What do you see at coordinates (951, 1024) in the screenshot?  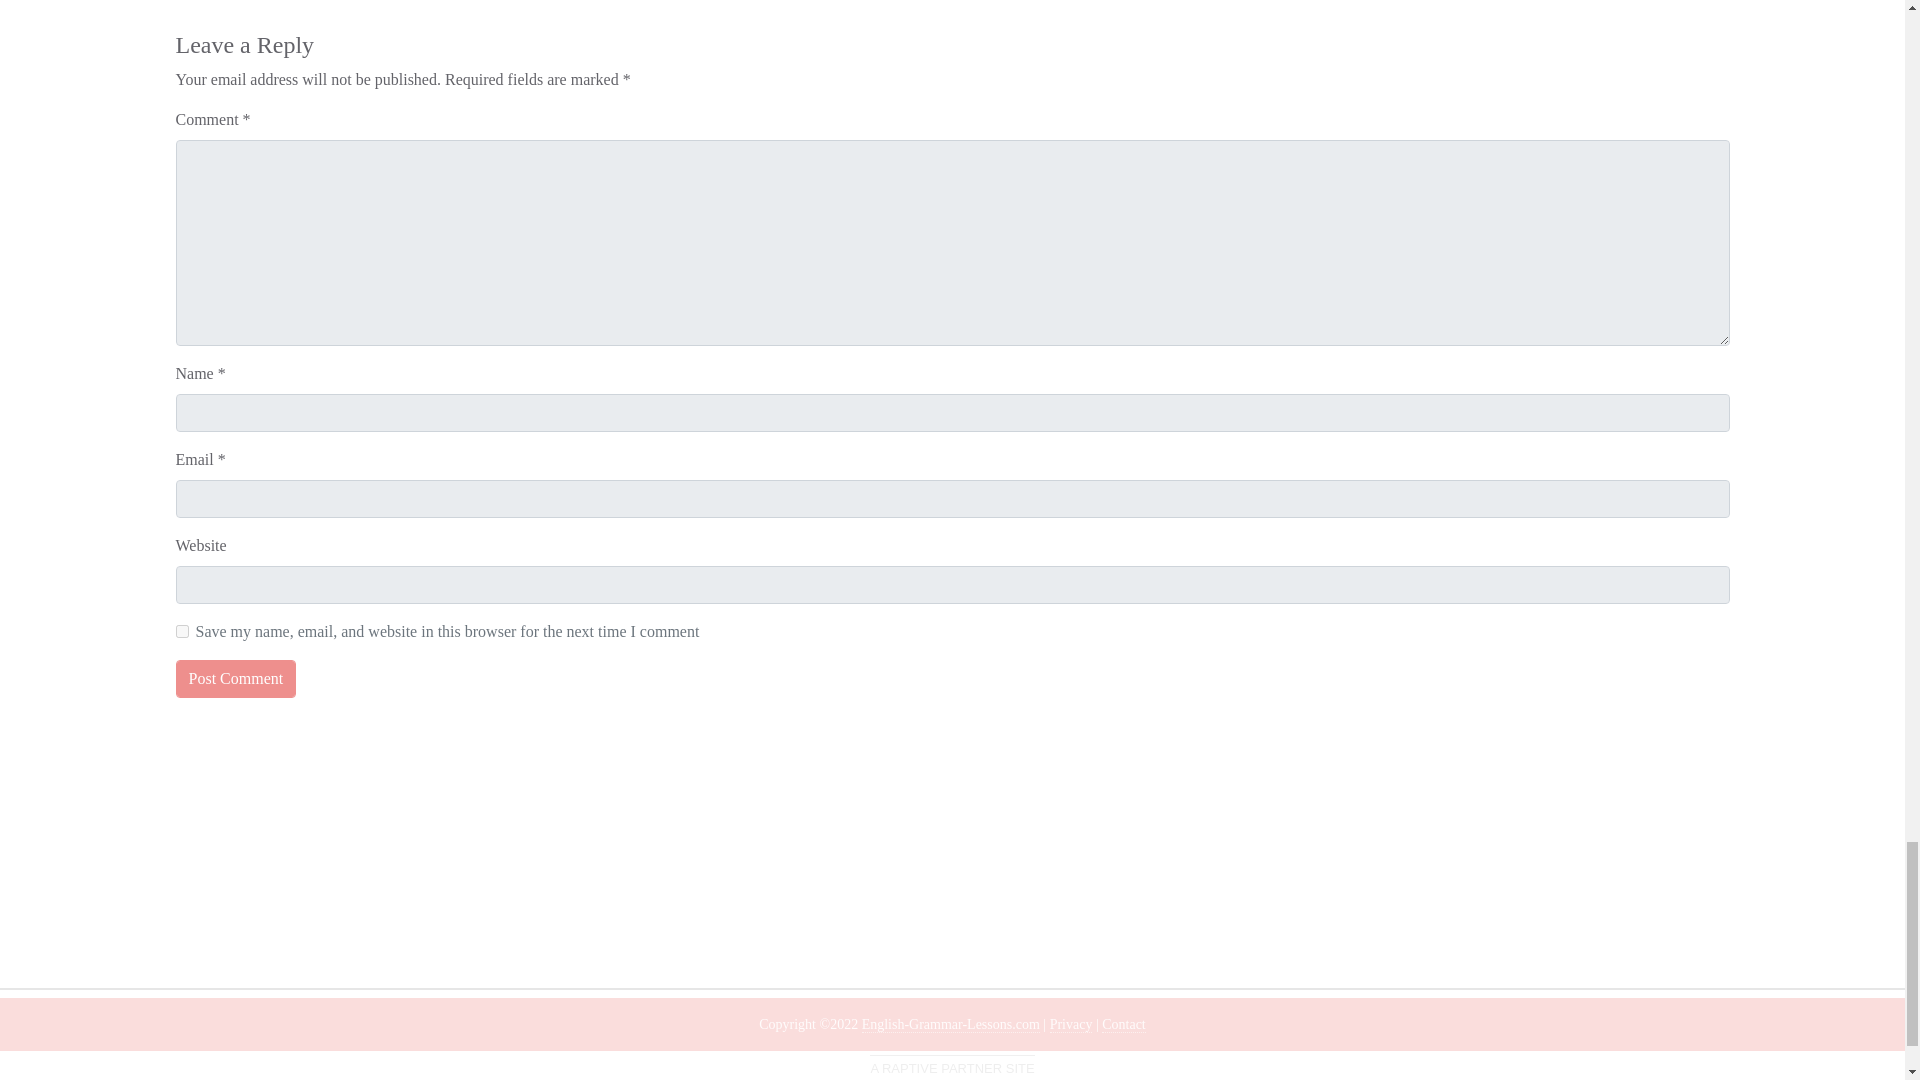 I see `English-Grammar-Lessons.com` at bounding box center [951, 1024].